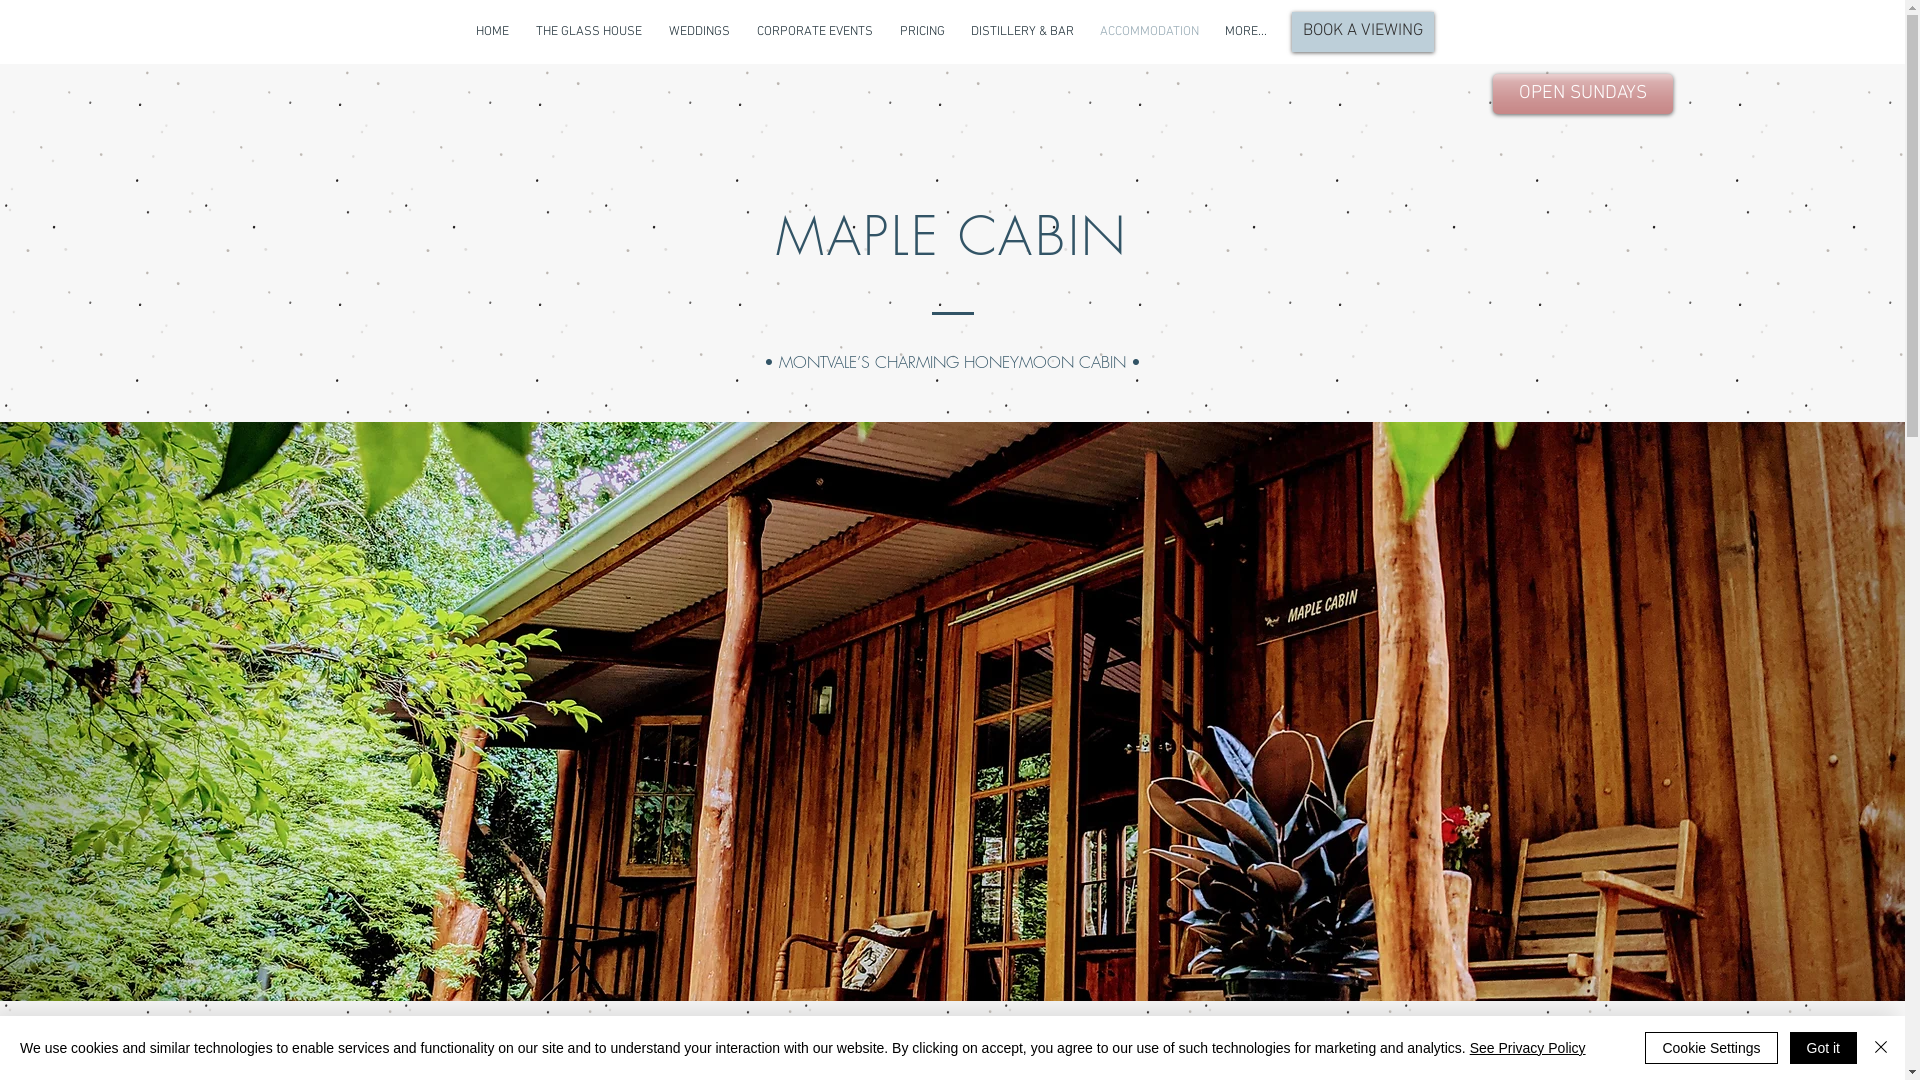 This screenshot has height=1080, width=1920. What do you see at coordinates (922, 32) in the screenshot?
I see `PRICING` at bounding box center [922, 32].